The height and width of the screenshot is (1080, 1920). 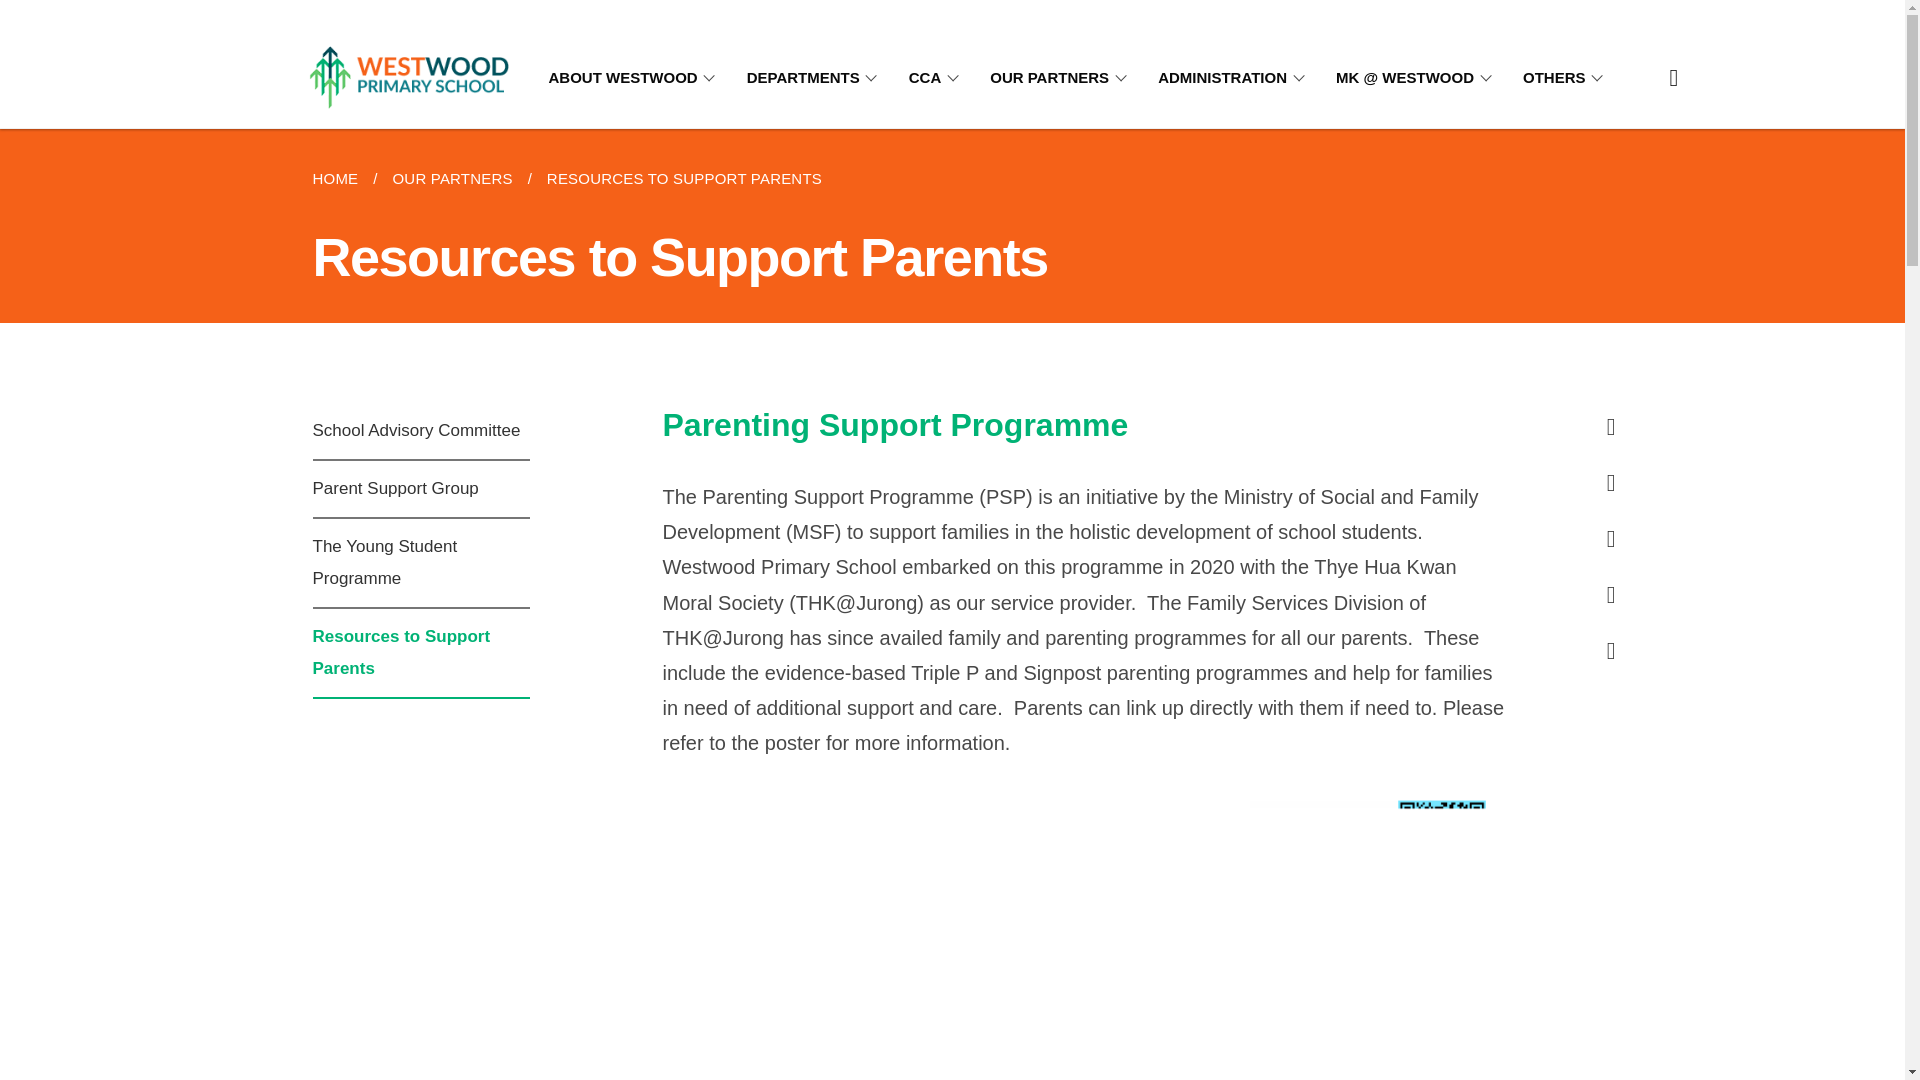 What do you see at coordinates (1234, 78) in the screenshot?
I see `ADMINISTRATION` at bounding box center [1234, 78].